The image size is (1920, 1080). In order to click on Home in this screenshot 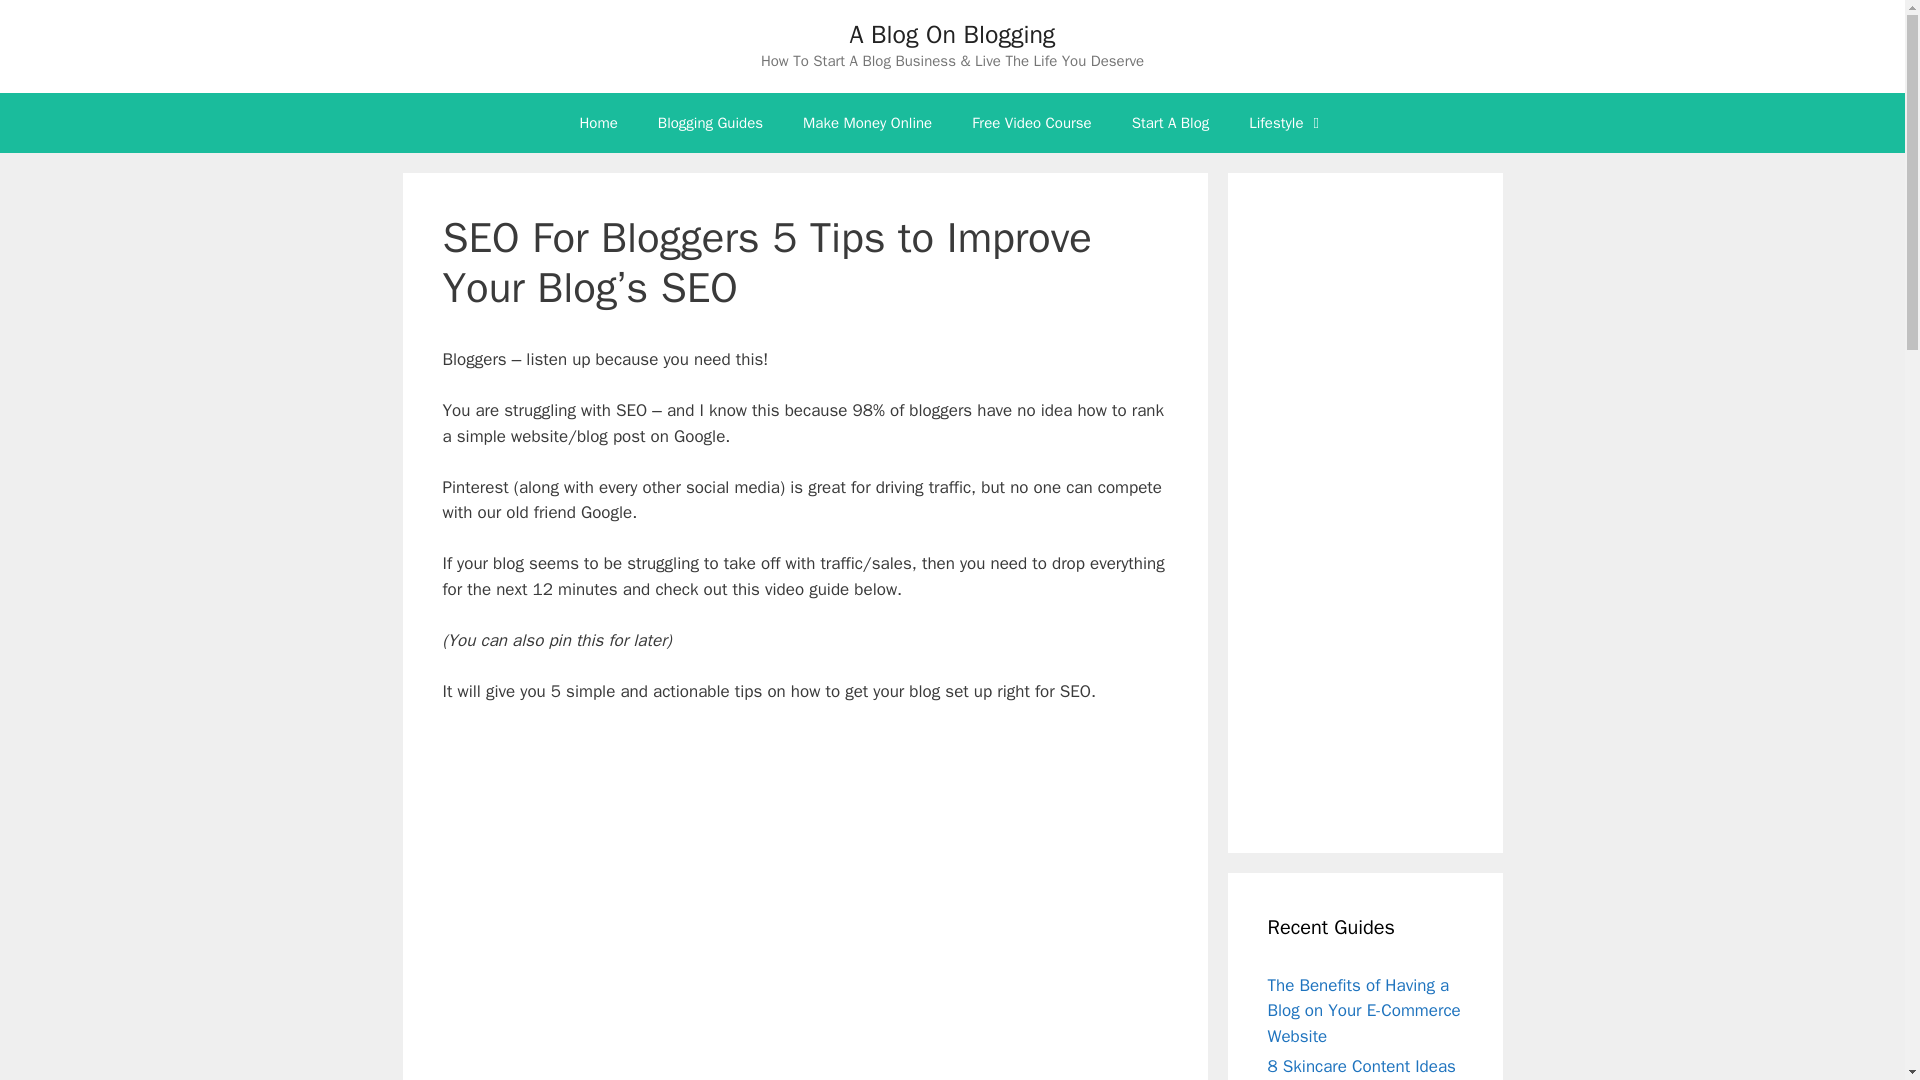, I will do `click(598, 122)`.